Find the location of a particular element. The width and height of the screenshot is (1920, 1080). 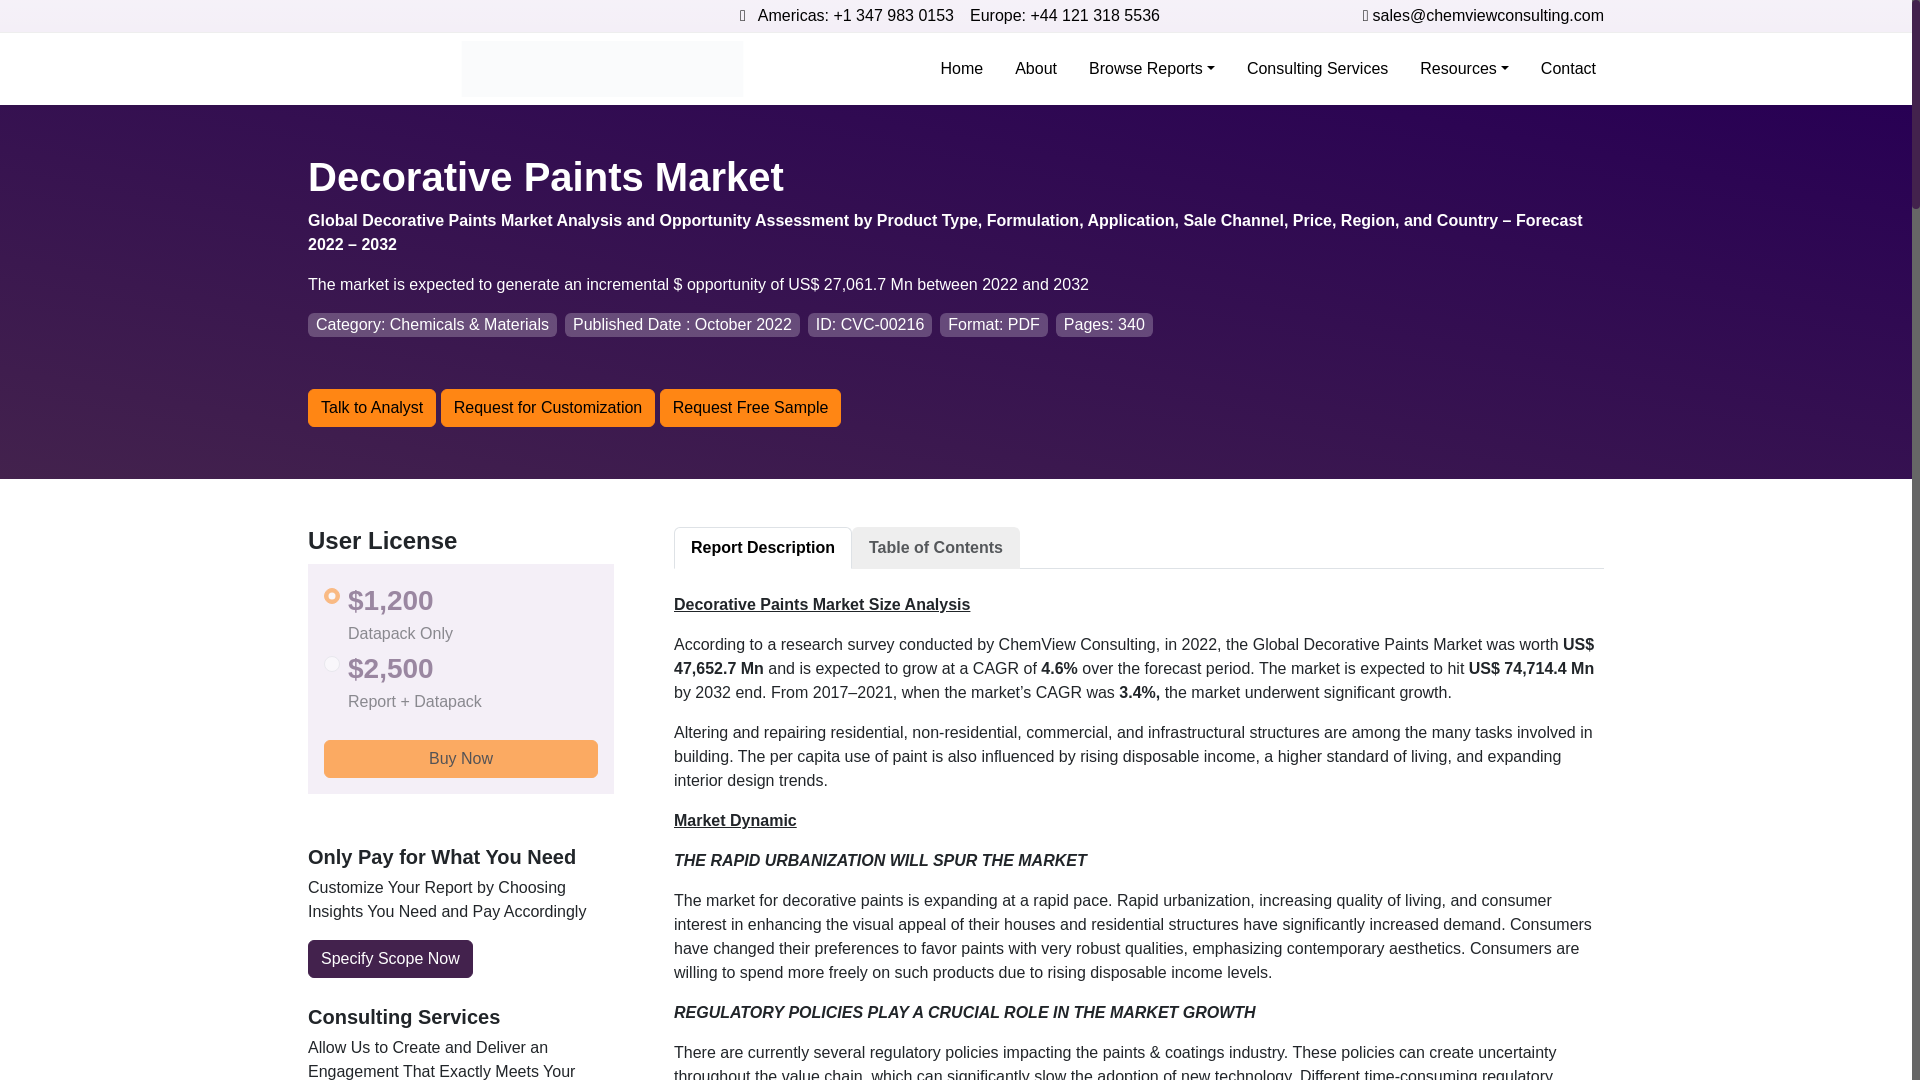

1200.00 is located at coordinates (332, 595).